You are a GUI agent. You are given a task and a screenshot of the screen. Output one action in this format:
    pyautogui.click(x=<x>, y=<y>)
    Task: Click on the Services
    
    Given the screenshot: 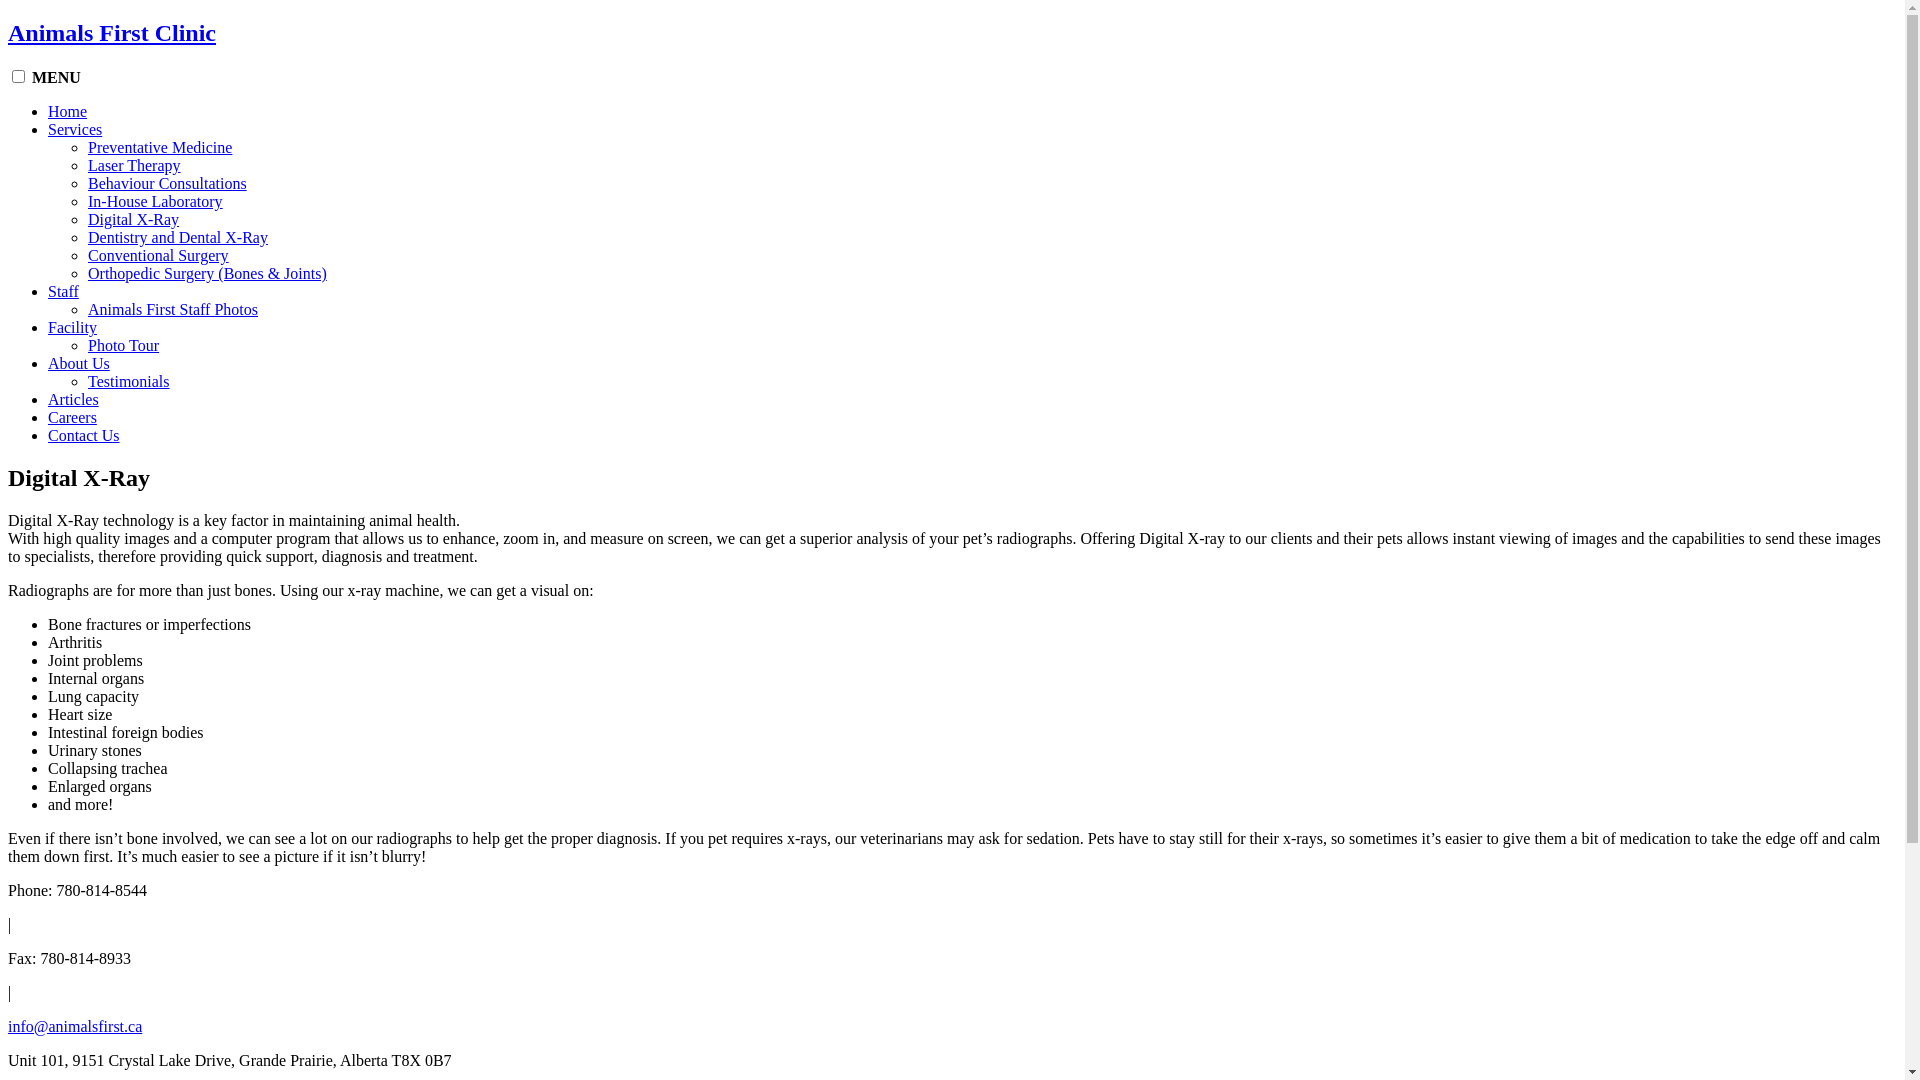 What is the action you would take?
    pyautogui.click(x=75, y=130)
    